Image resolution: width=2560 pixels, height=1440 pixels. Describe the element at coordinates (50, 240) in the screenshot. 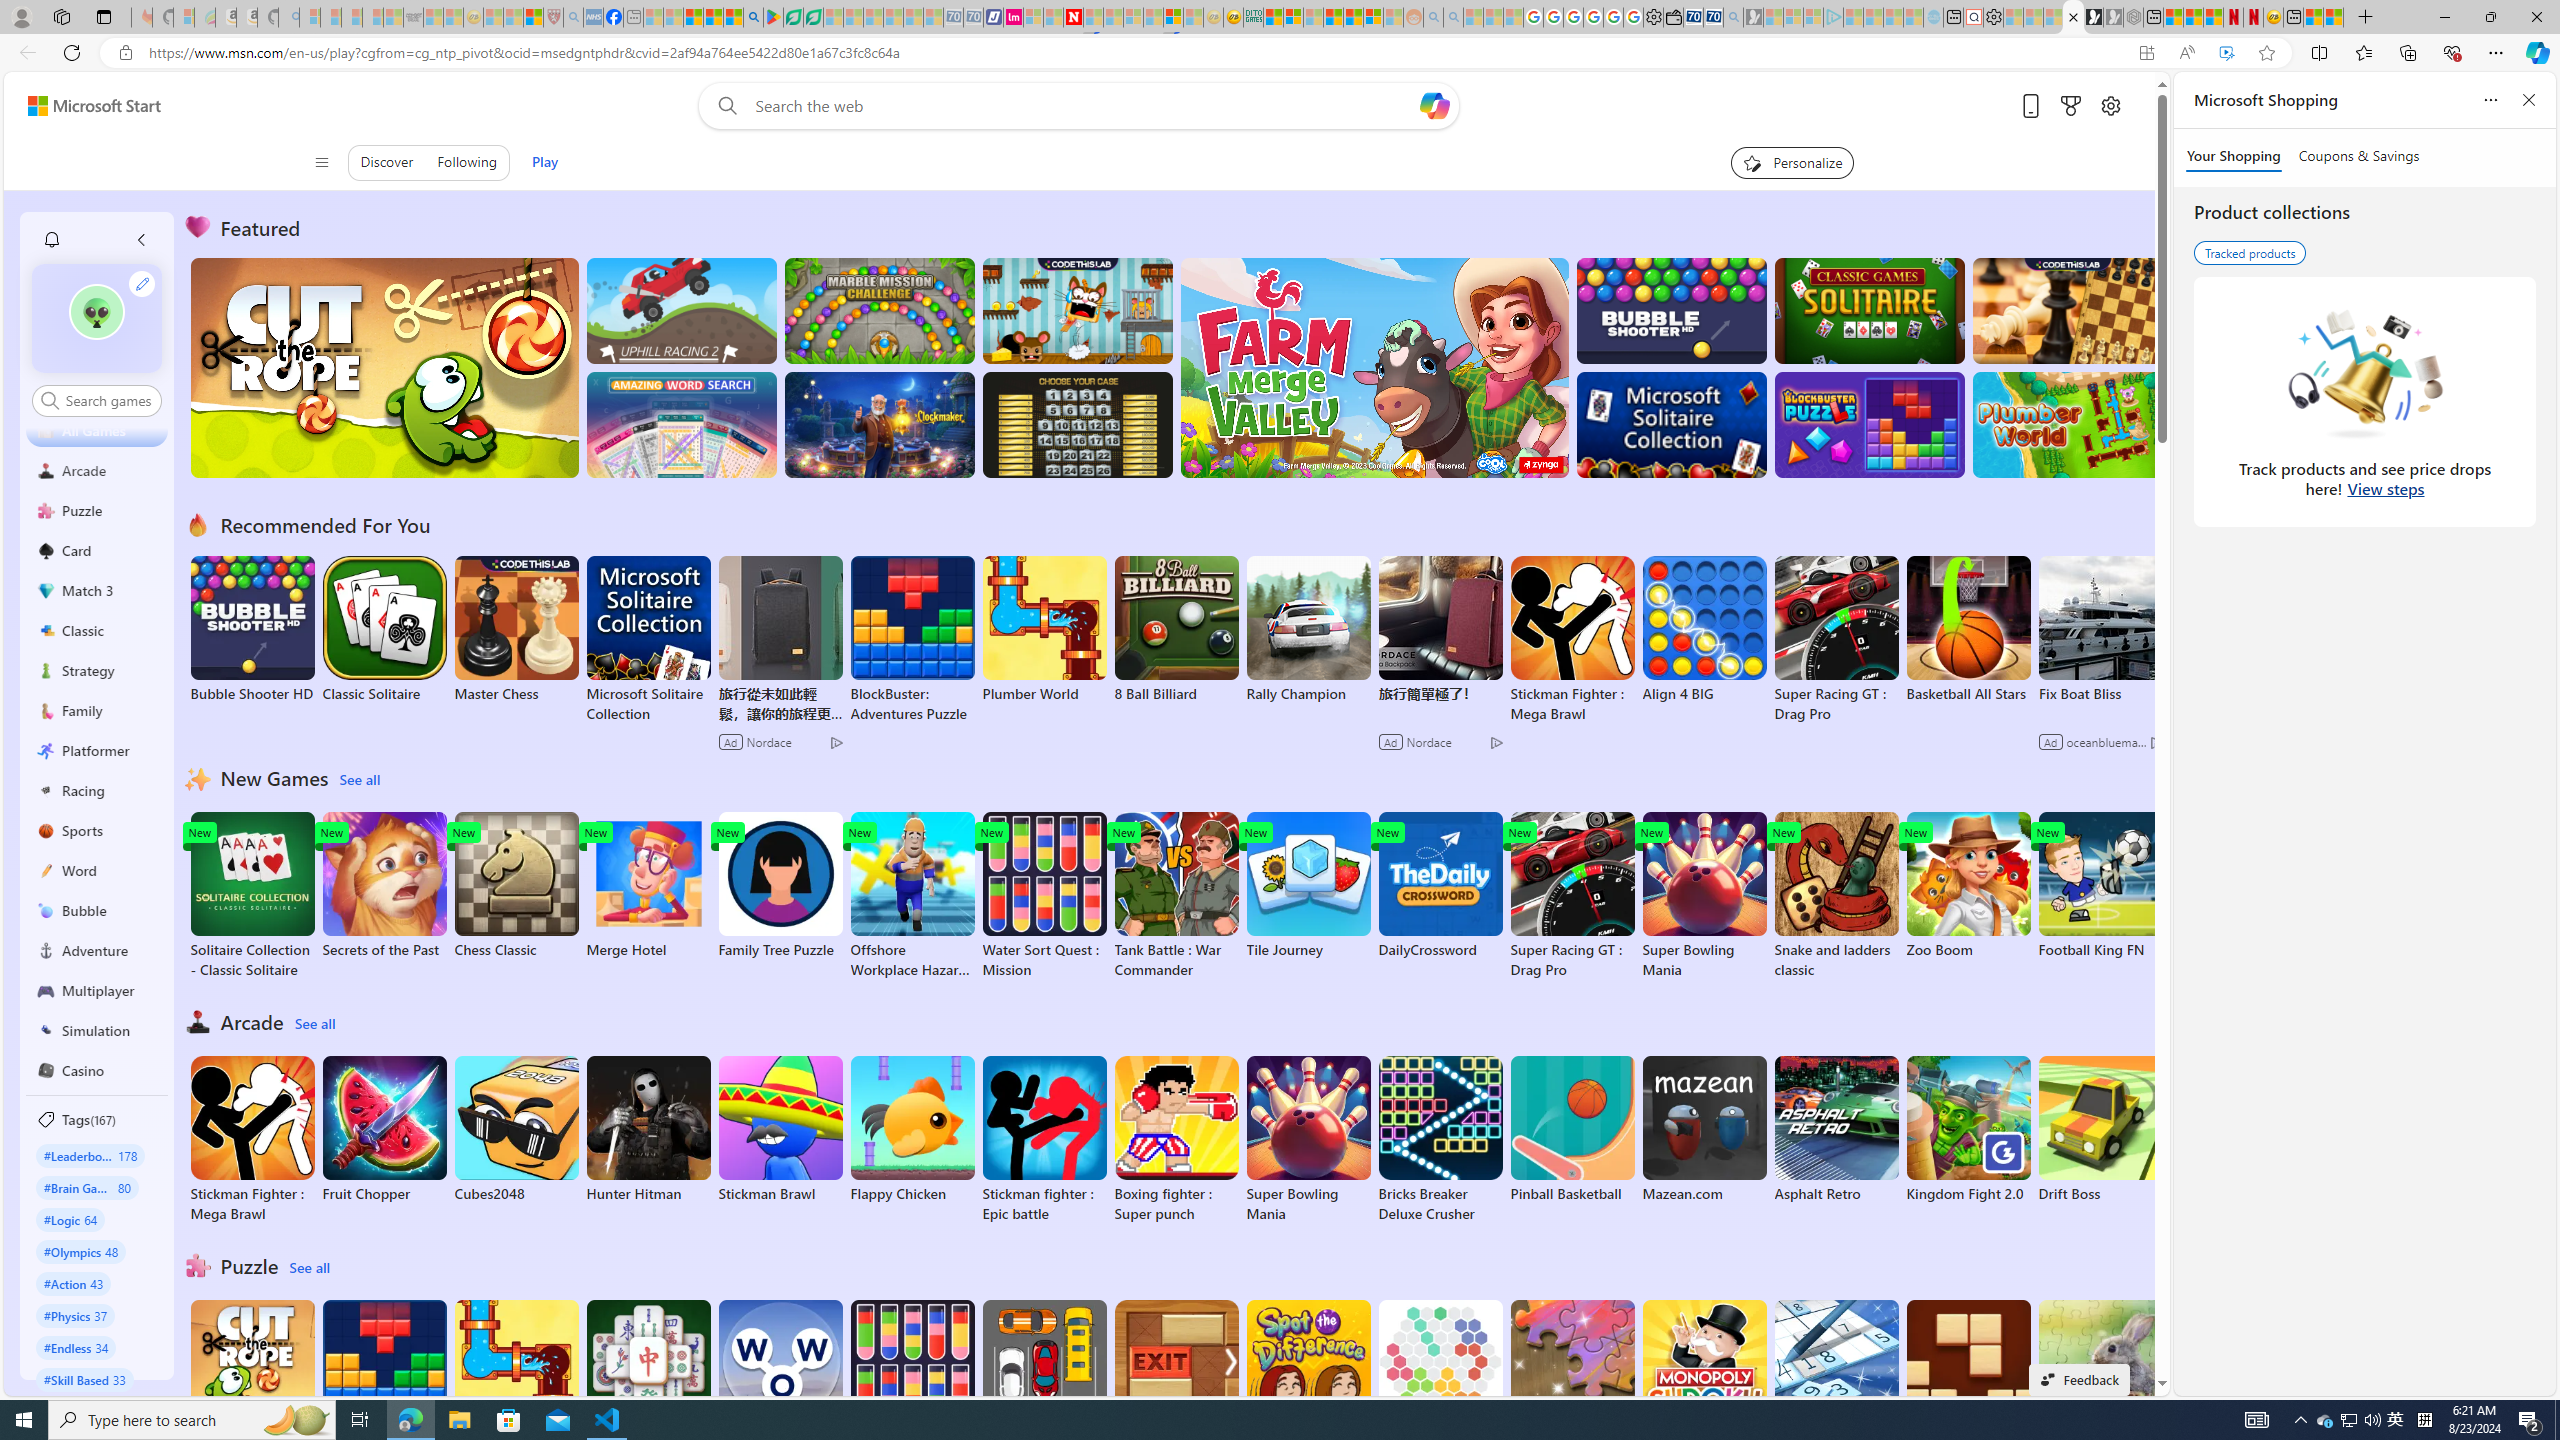

I see `Class: notification-item` at that location.